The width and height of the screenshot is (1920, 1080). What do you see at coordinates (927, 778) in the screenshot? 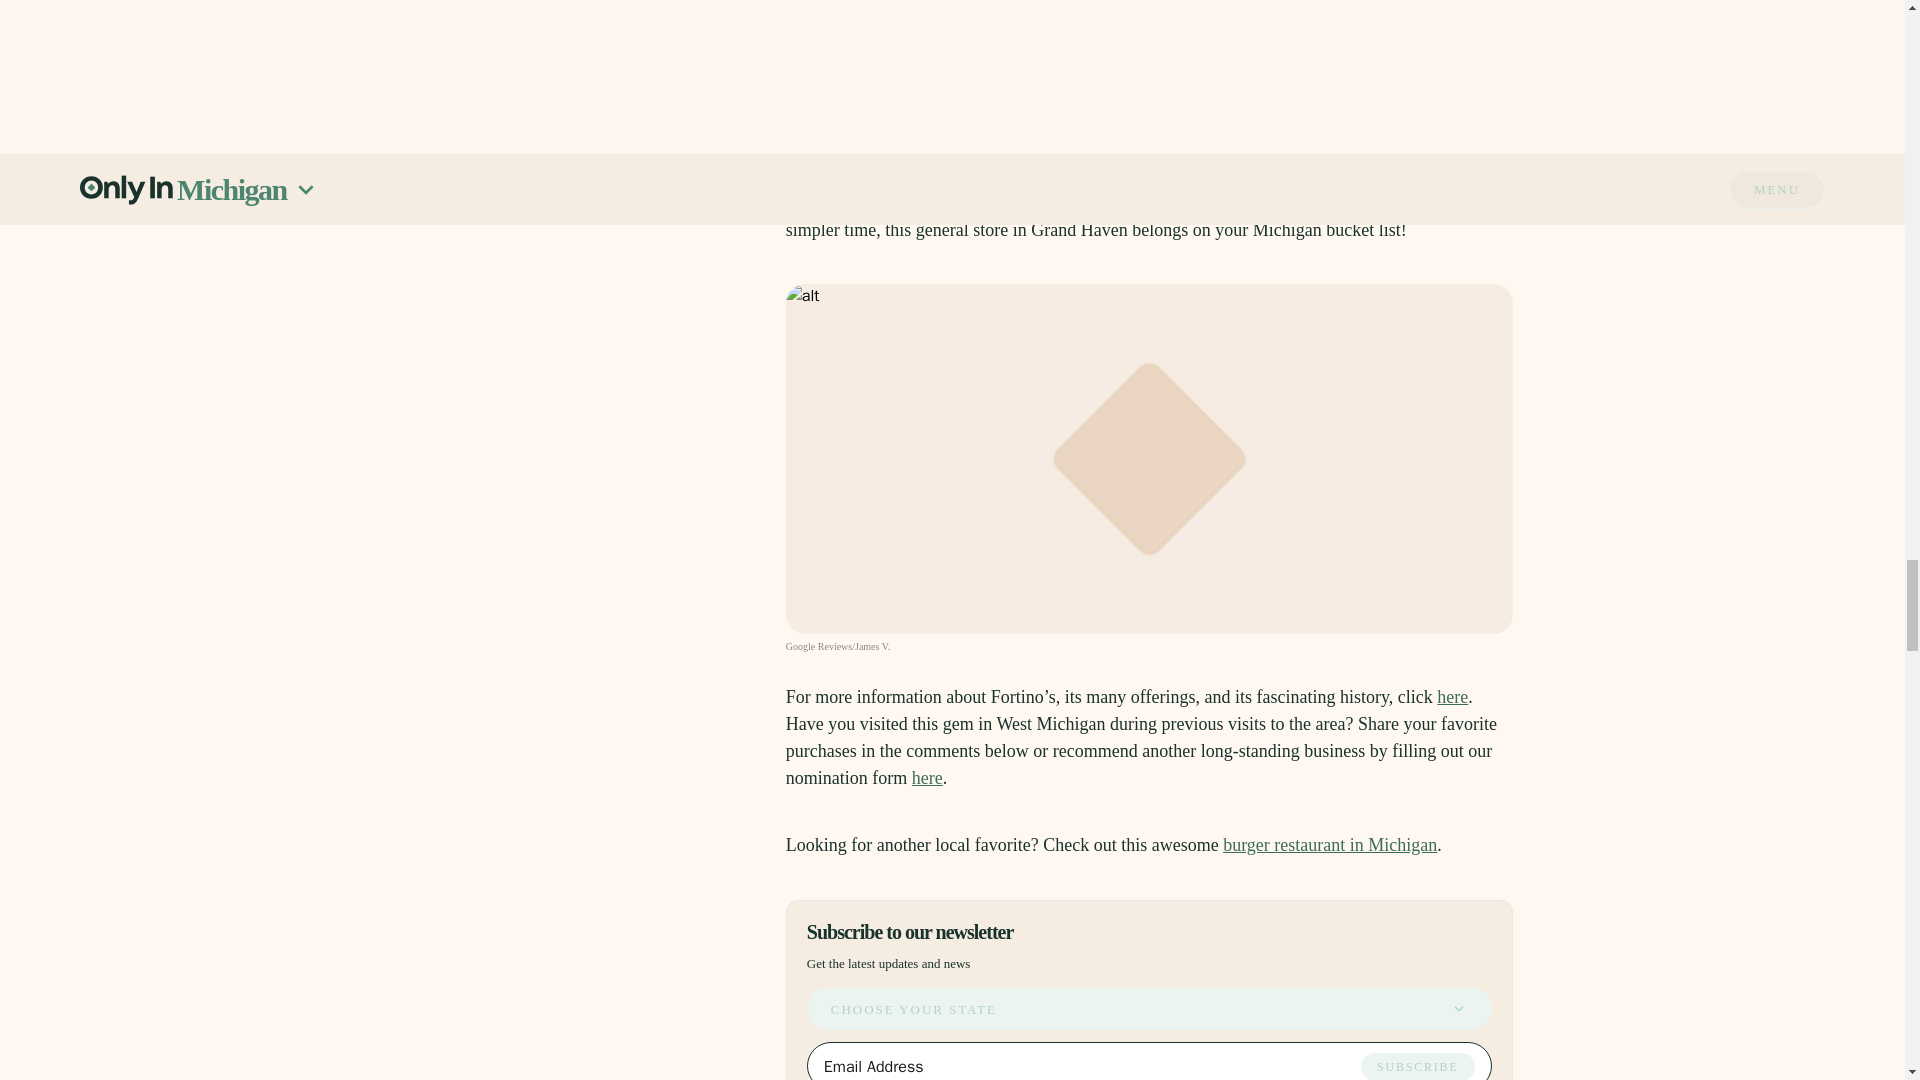
I see `here` at bounding box center [927, 778].